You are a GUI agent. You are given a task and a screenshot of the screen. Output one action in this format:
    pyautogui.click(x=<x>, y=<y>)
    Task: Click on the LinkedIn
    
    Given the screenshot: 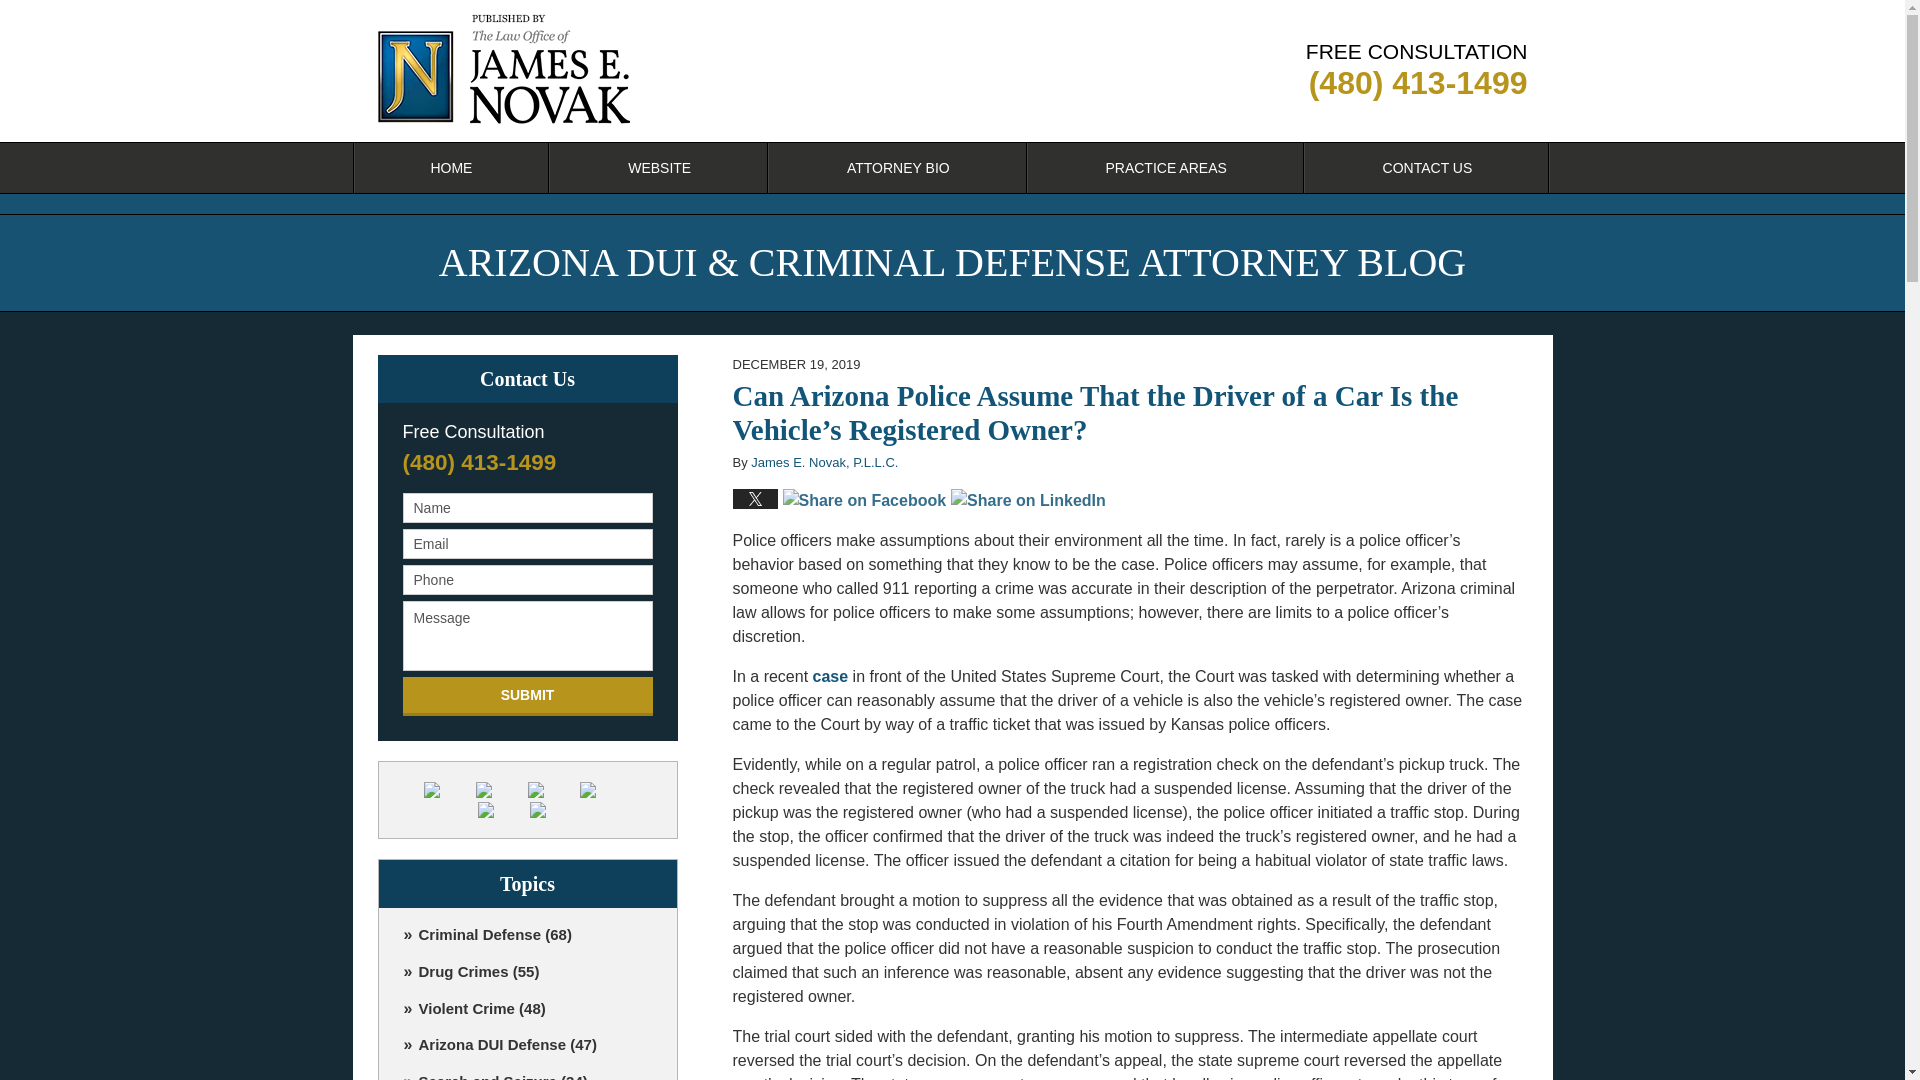 What is the action you would take?
    pyautogui.click(x=552, y=790)
    